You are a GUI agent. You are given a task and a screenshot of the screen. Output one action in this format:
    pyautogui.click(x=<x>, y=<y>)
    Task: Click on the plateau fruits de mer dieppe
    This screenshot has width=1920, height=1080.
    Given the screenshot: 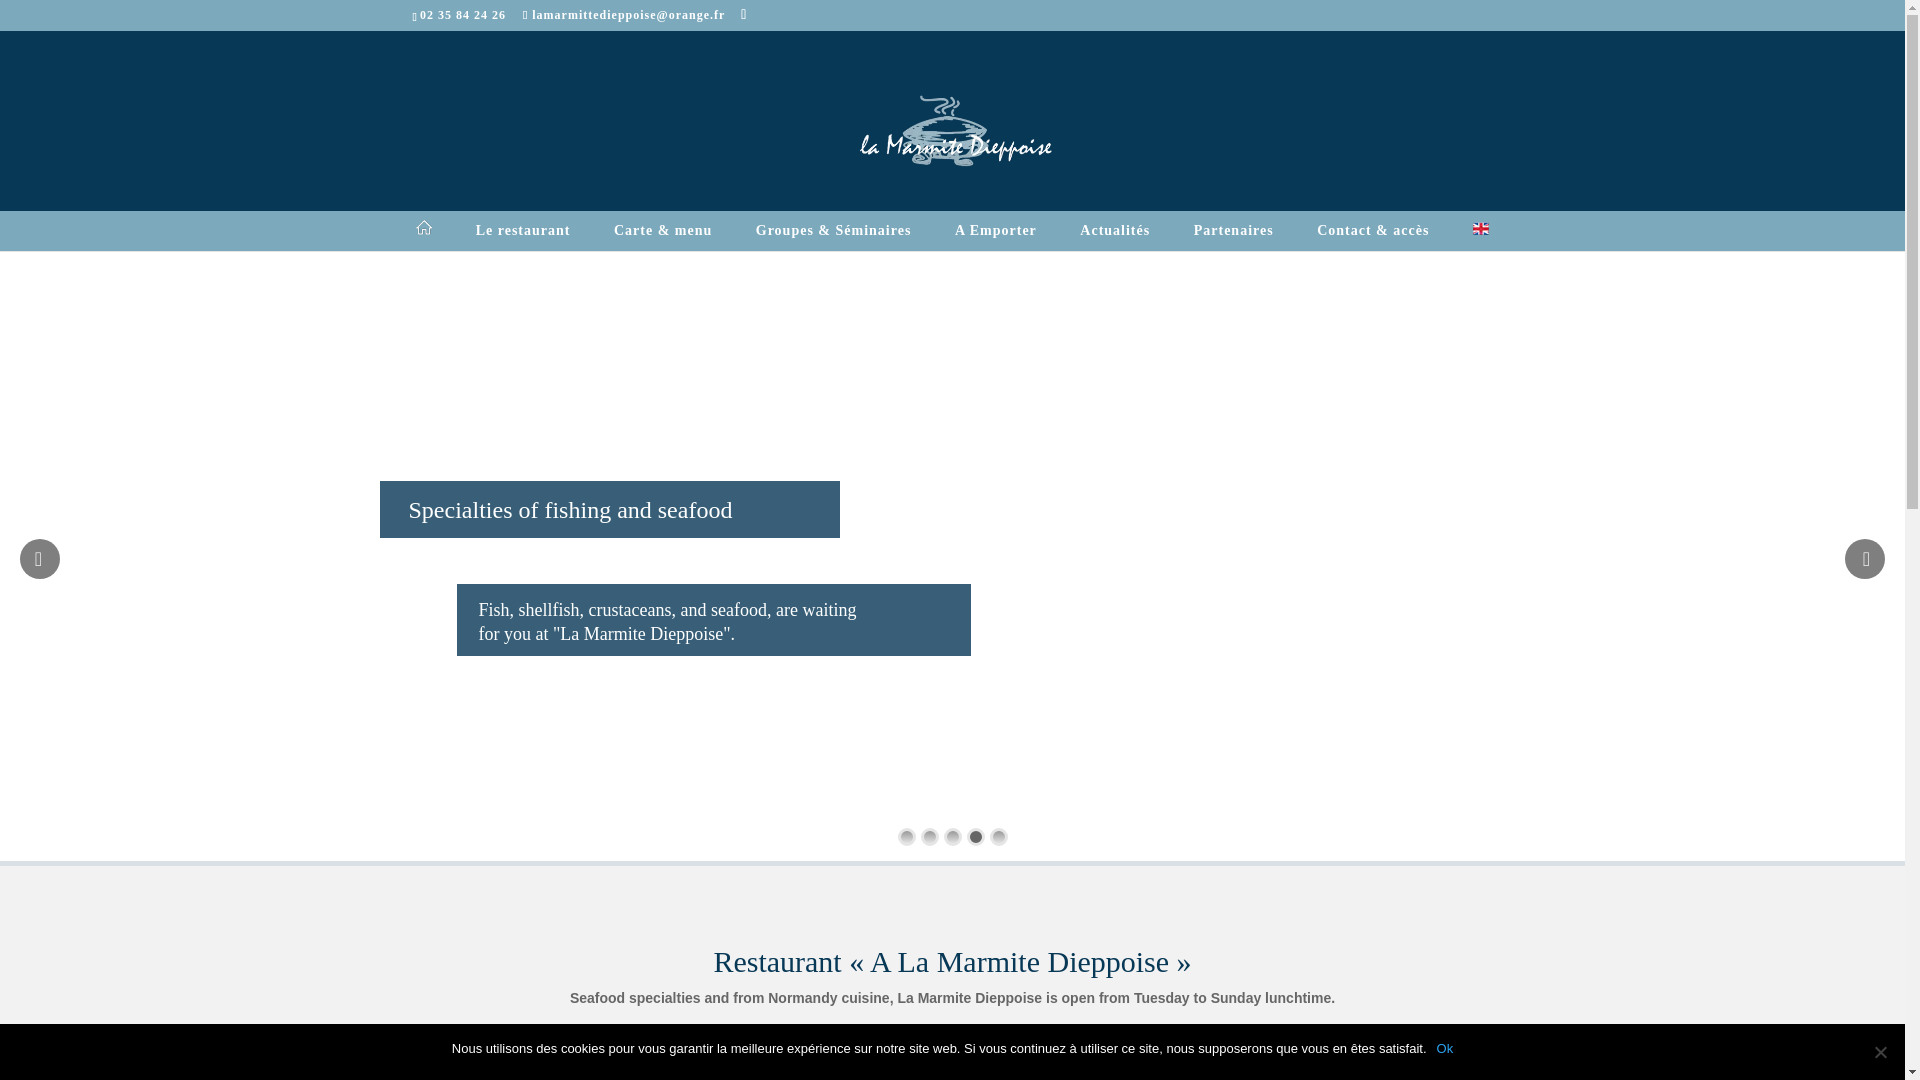 What is the action you would take?
    pyautogui.click(x=995, y=244)
    